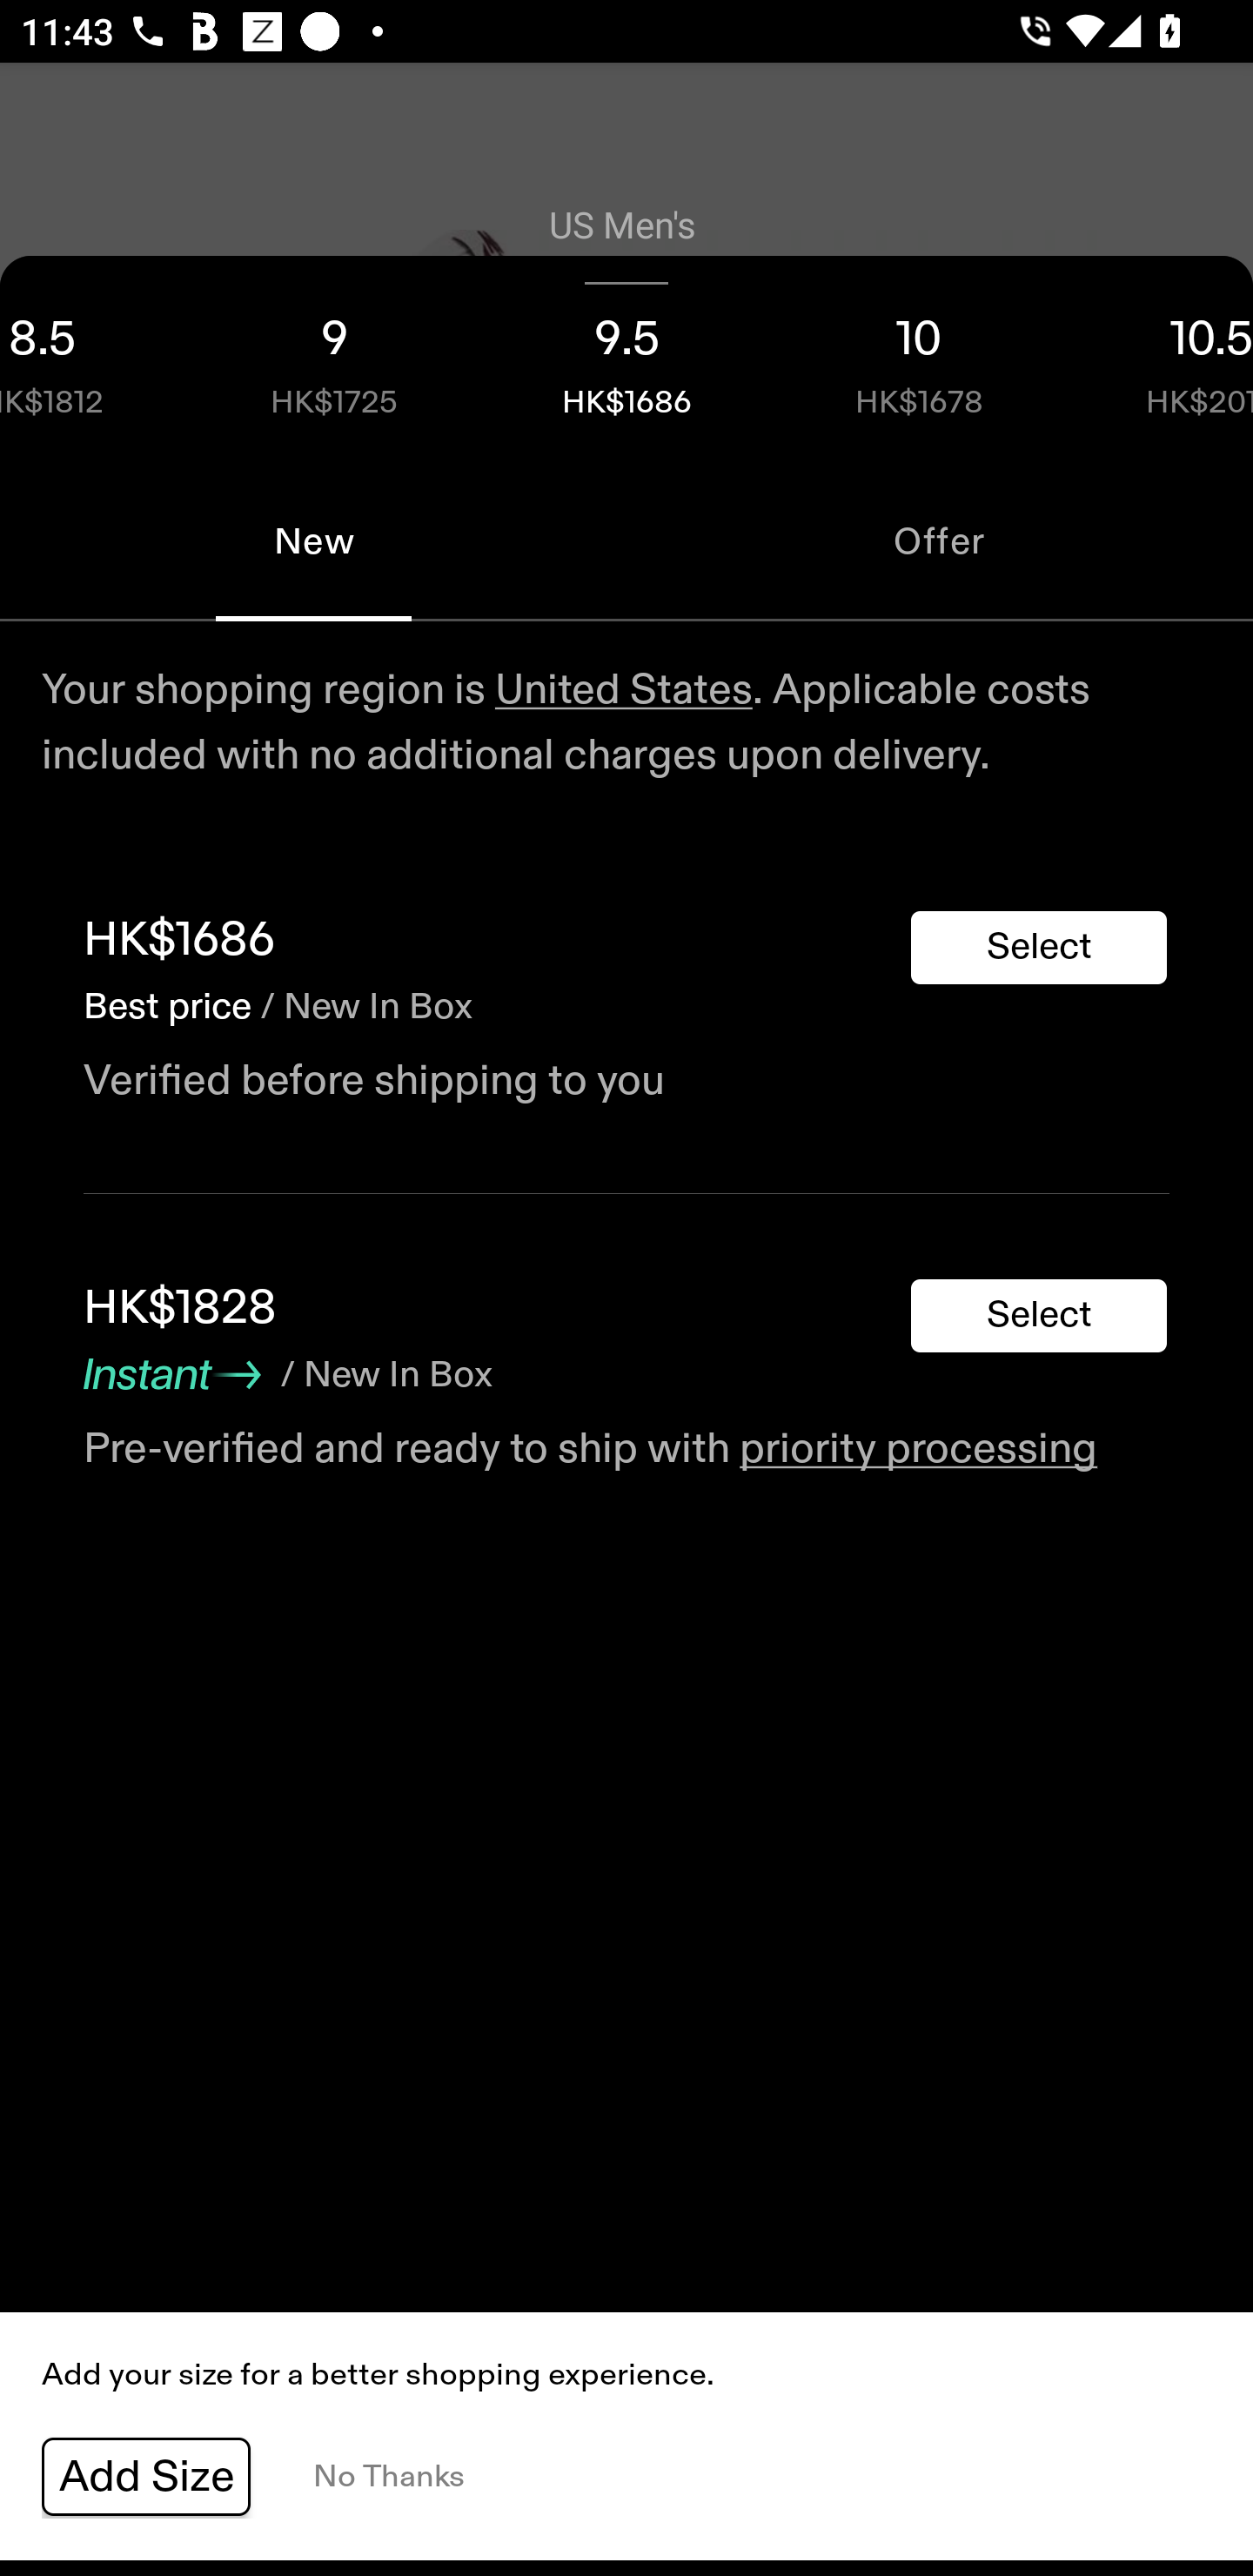  Describe the element at coordinates (388, 2477) in the screenshot. I see `No Thanks` at that location.